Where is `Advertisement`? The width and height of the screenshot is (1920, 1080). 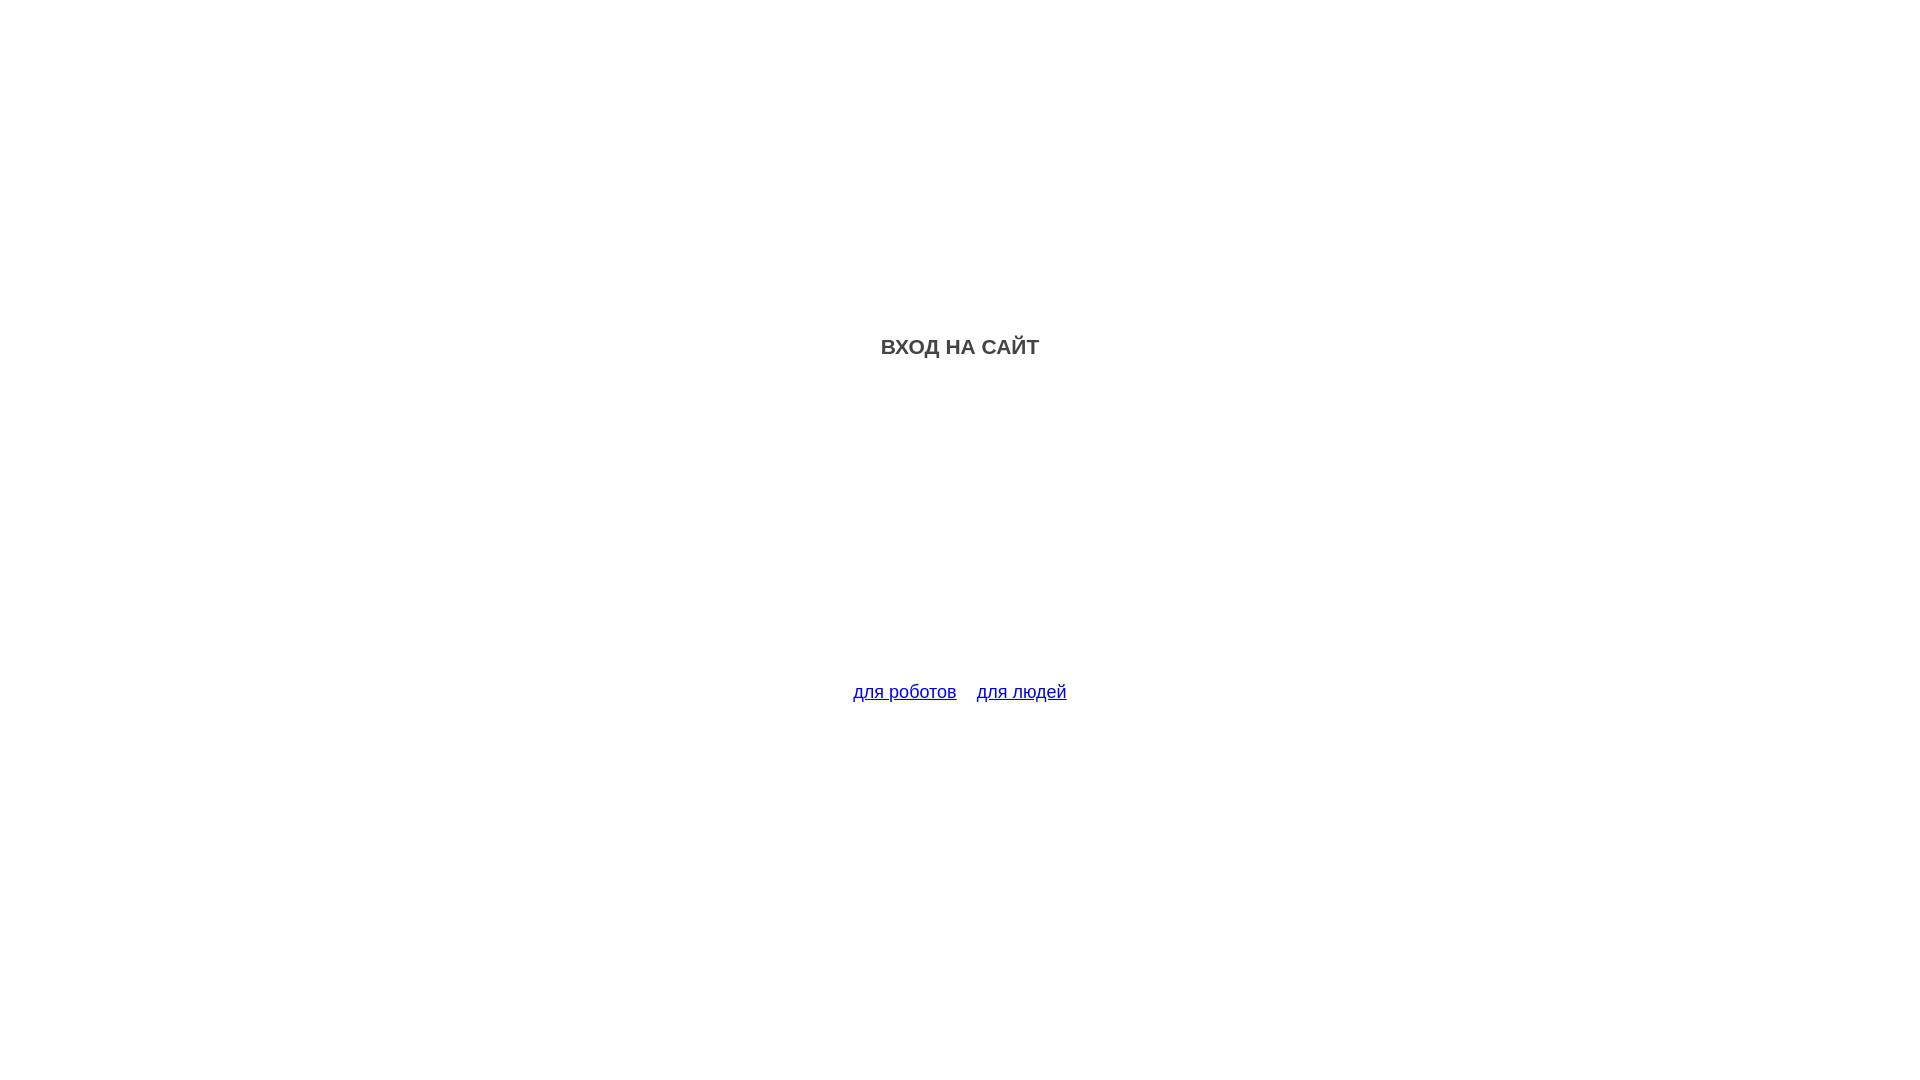
Advertisement is located at coordinates (960, 532).